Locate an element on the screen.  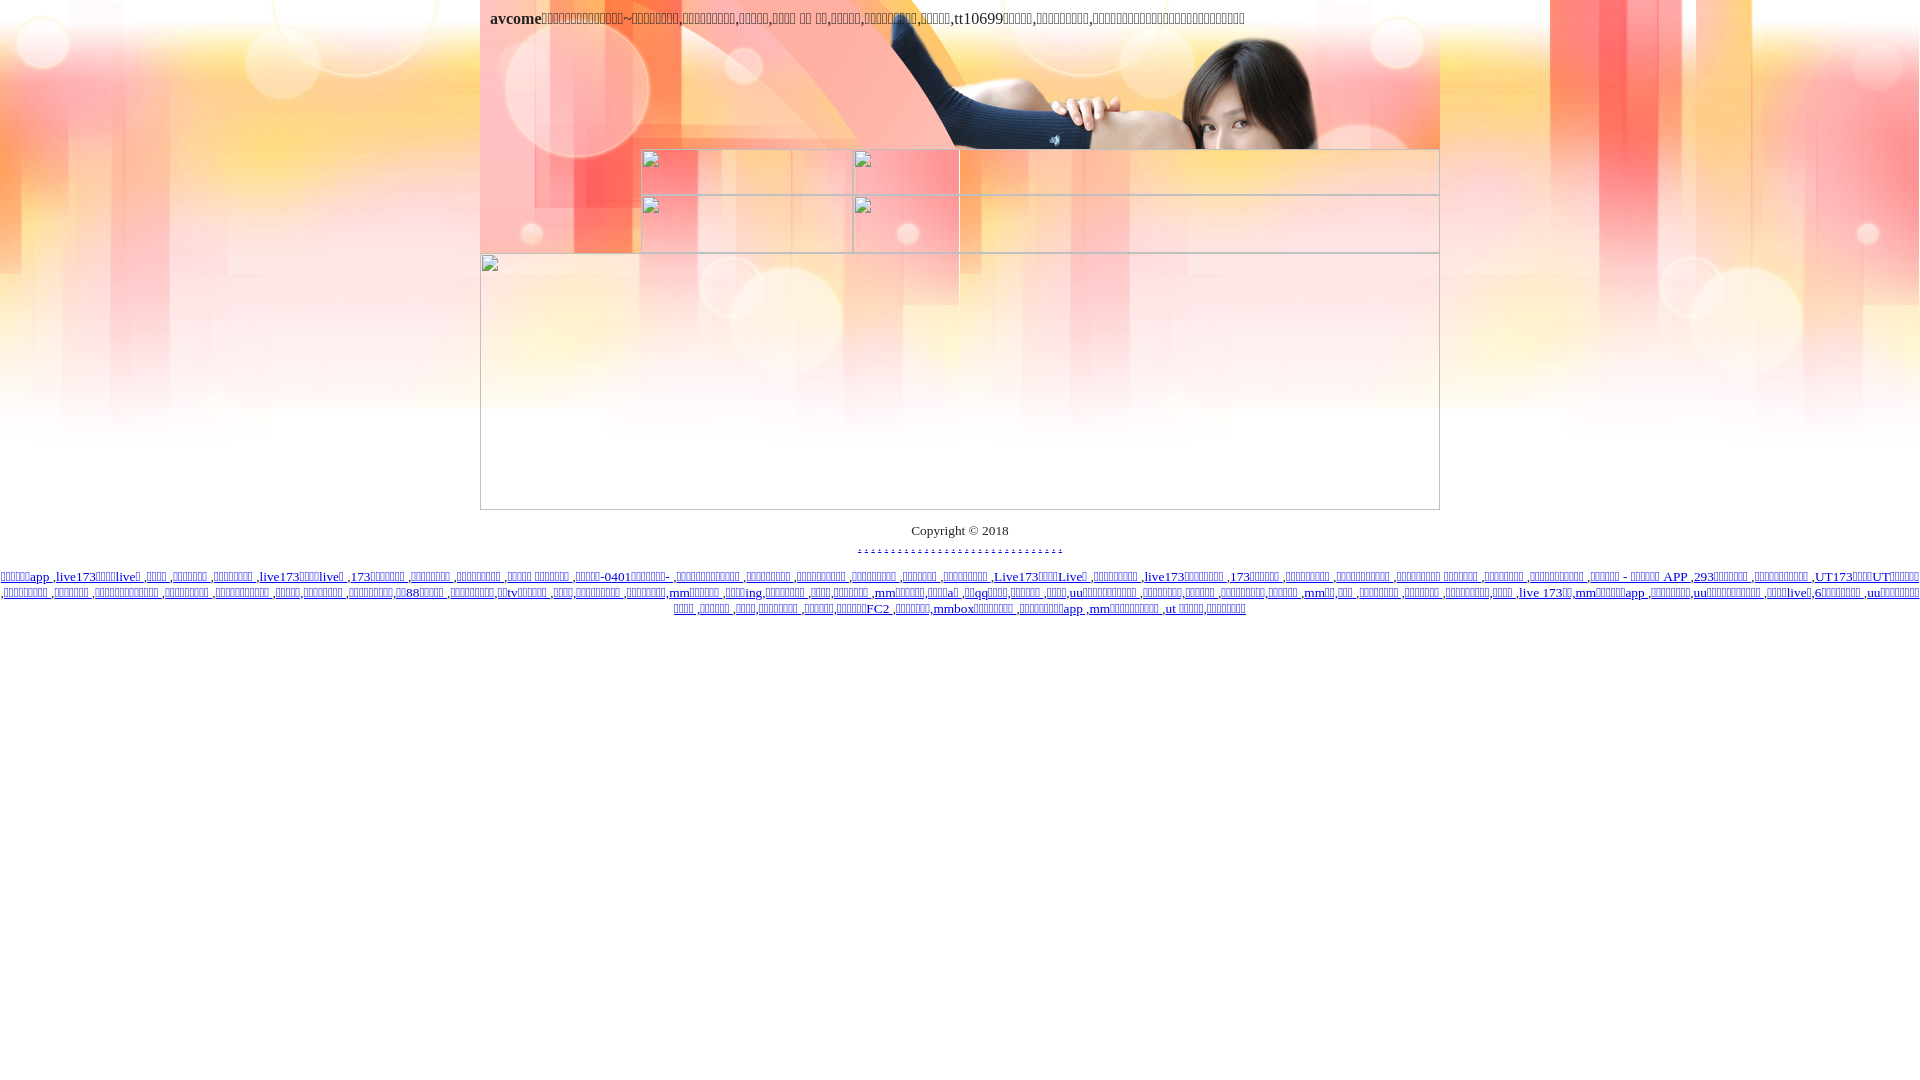
. is located at coordinates (1060, 546).